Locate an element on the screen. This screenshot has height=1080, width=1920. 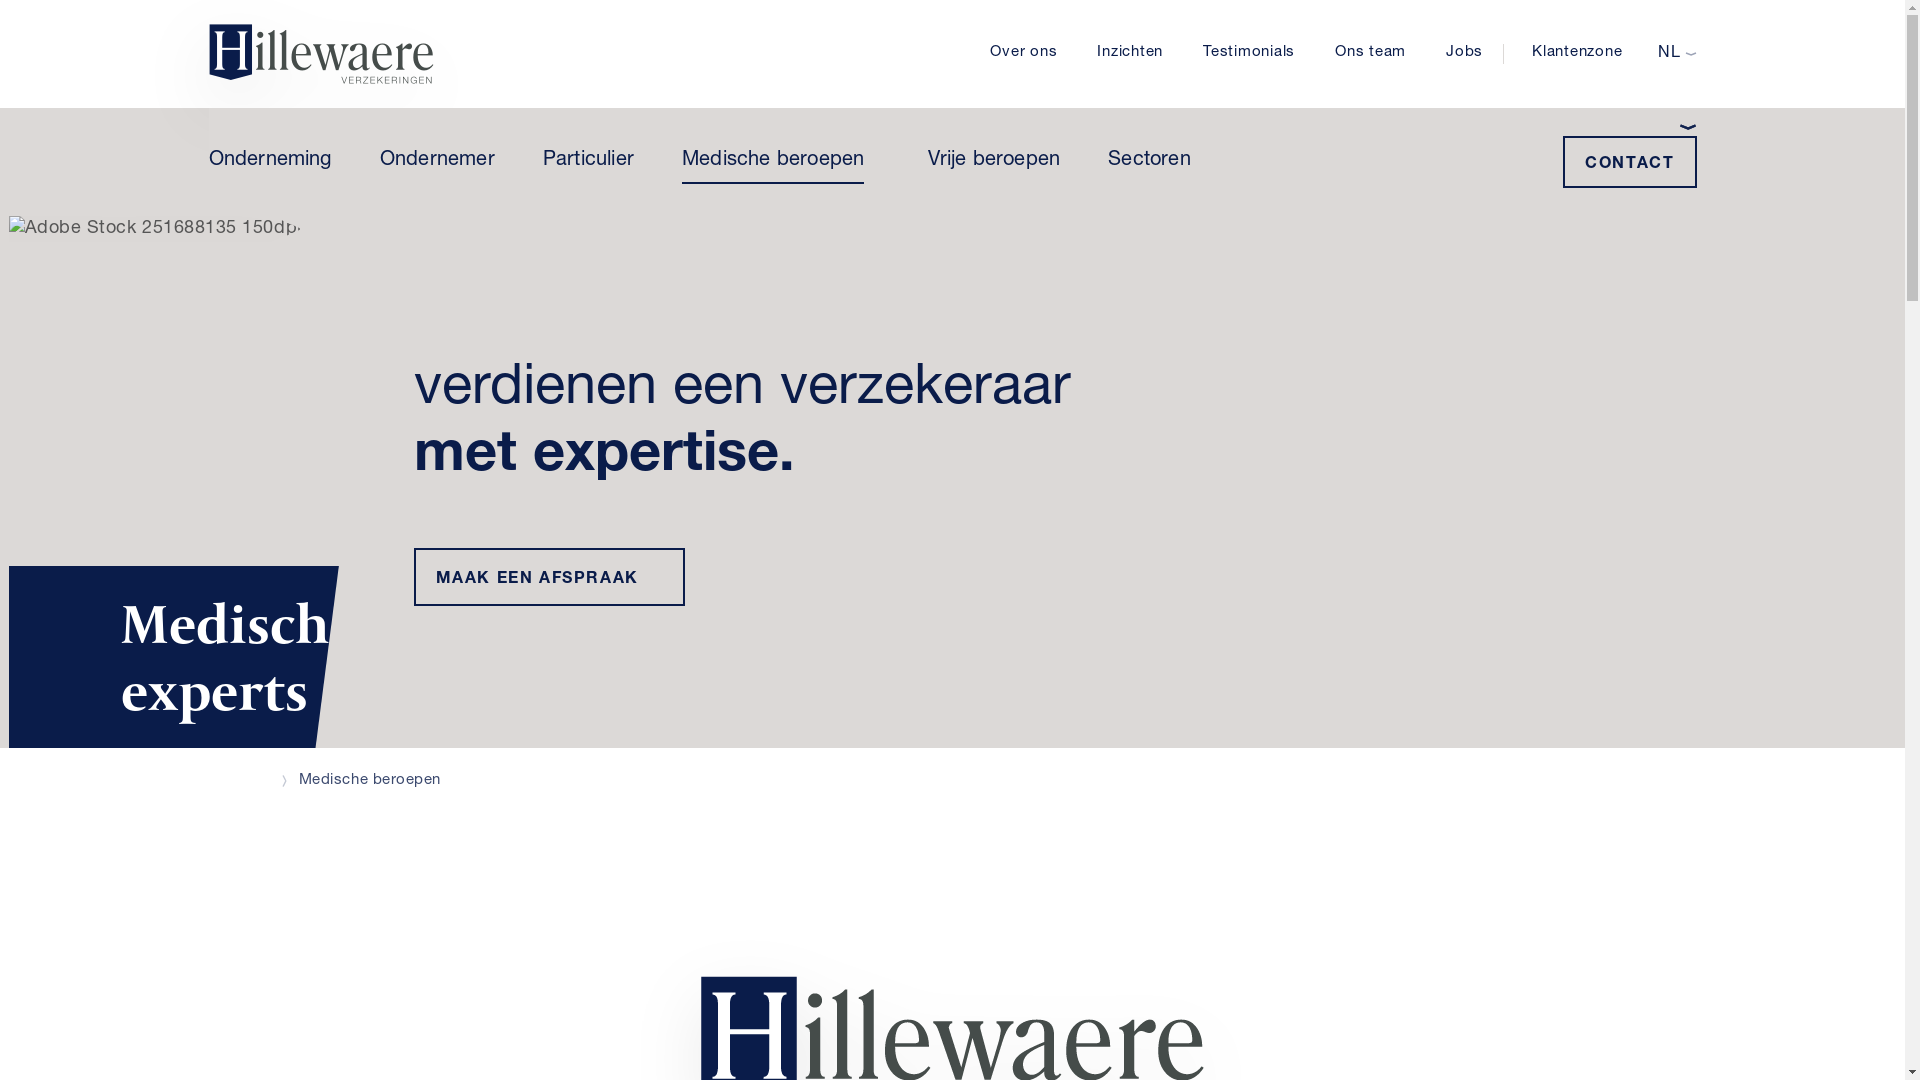
Testimonials is located at coordinates (1249, 54).